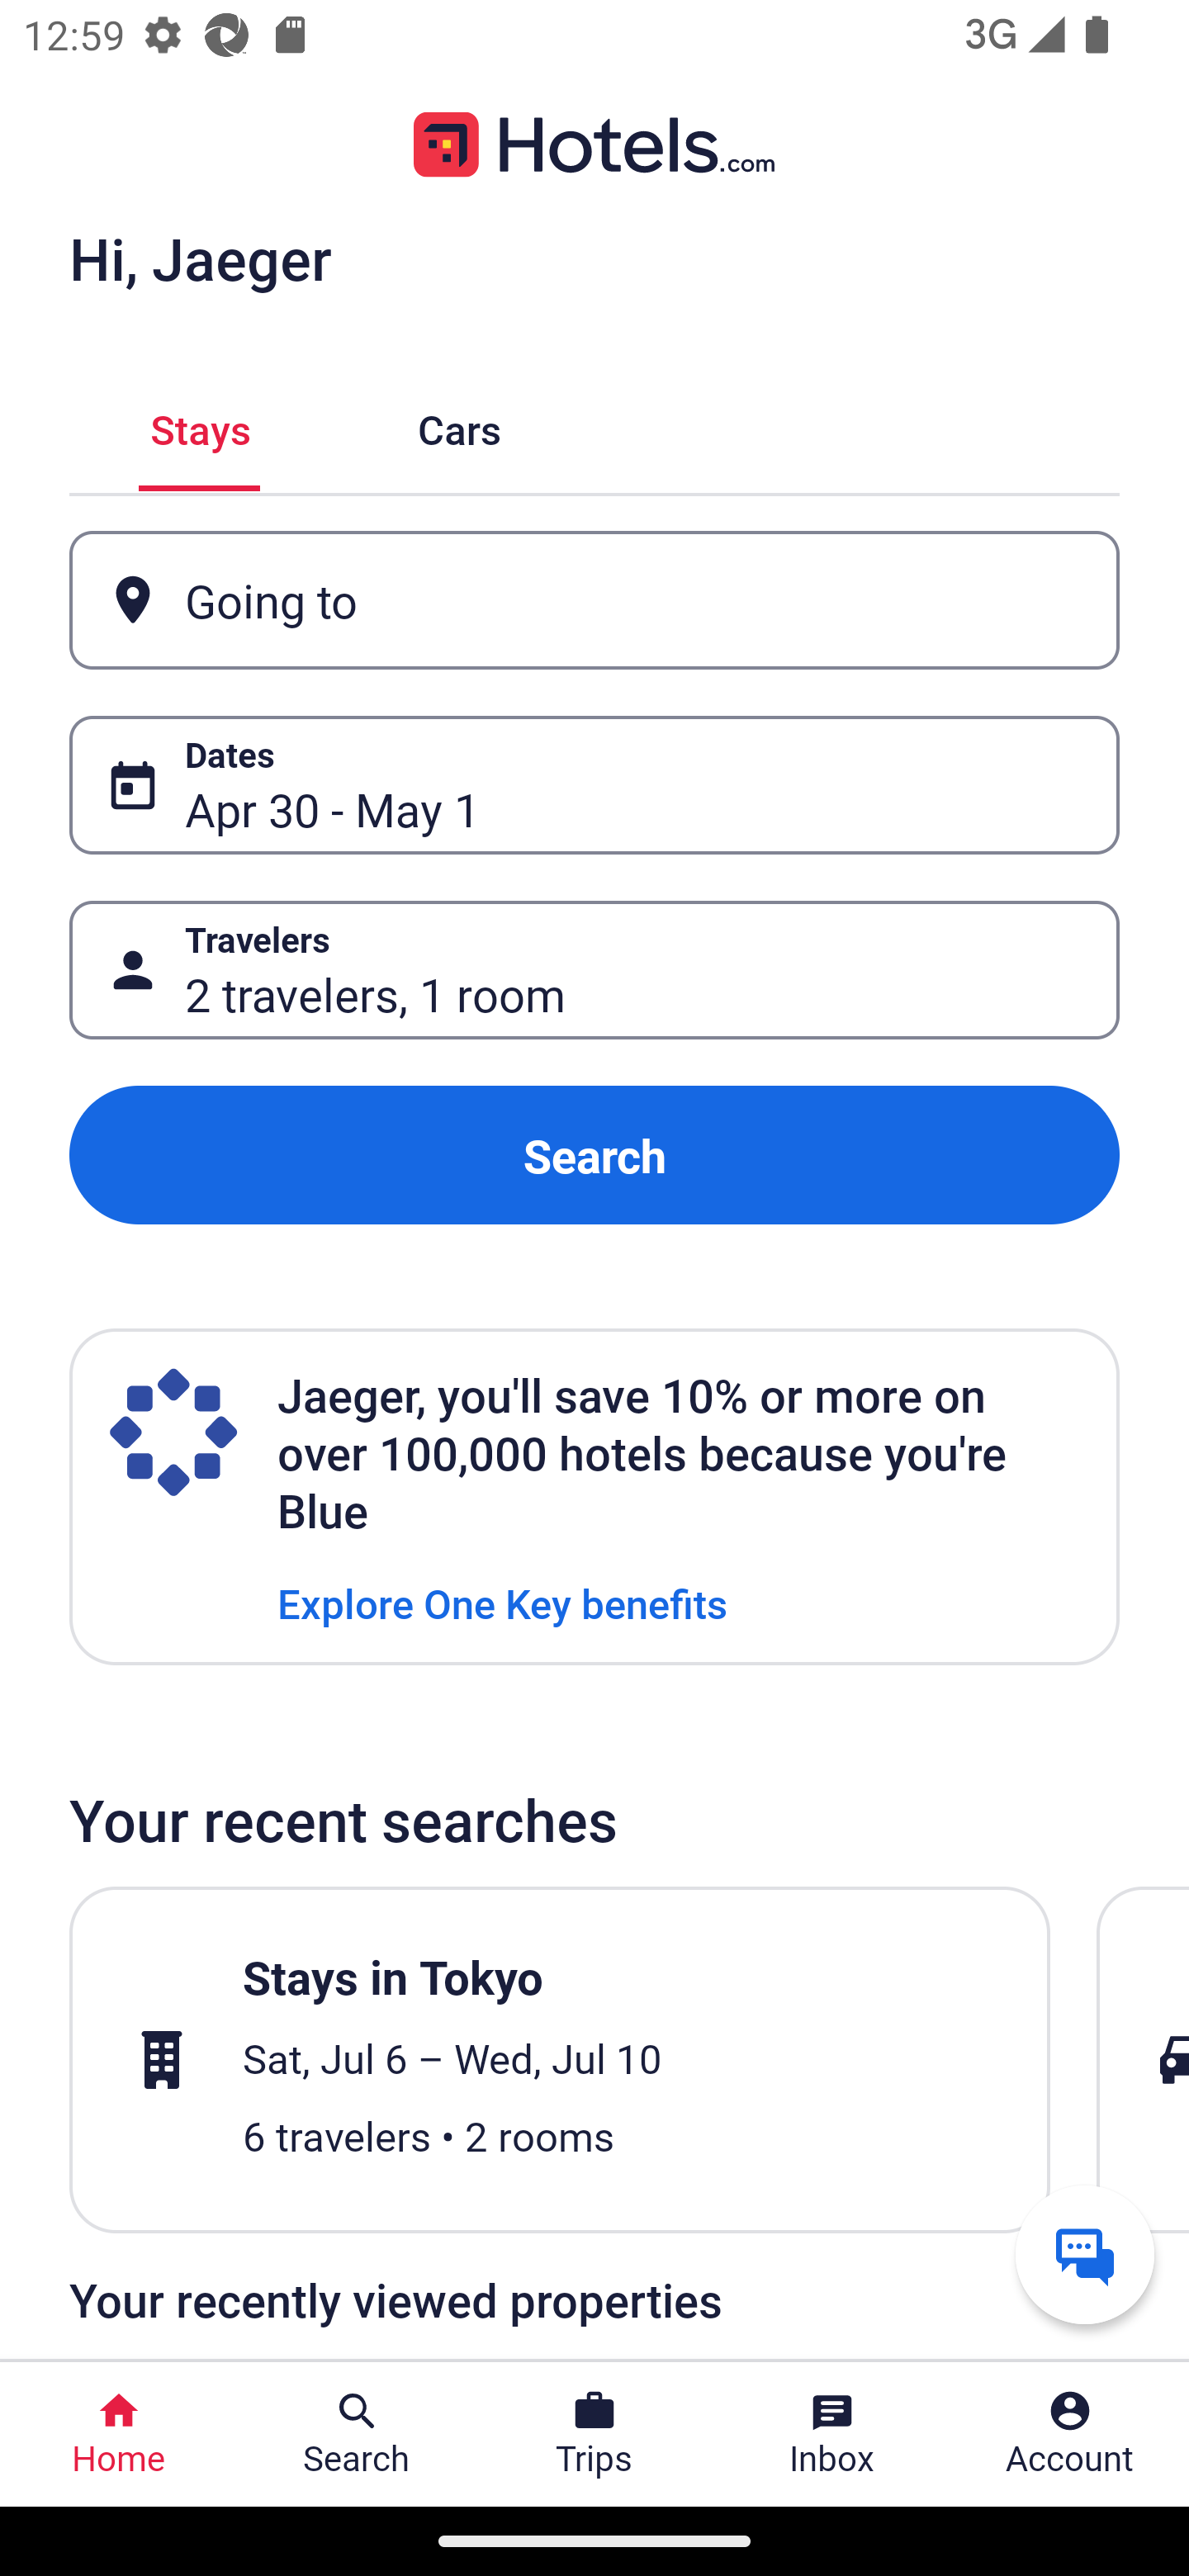 The height and width of the screenshot is (2576, 1189). What do you see at coordinates (357, 2434) in the screenshot?
I see `Search Search Button` at bounding box center [357, 2434].